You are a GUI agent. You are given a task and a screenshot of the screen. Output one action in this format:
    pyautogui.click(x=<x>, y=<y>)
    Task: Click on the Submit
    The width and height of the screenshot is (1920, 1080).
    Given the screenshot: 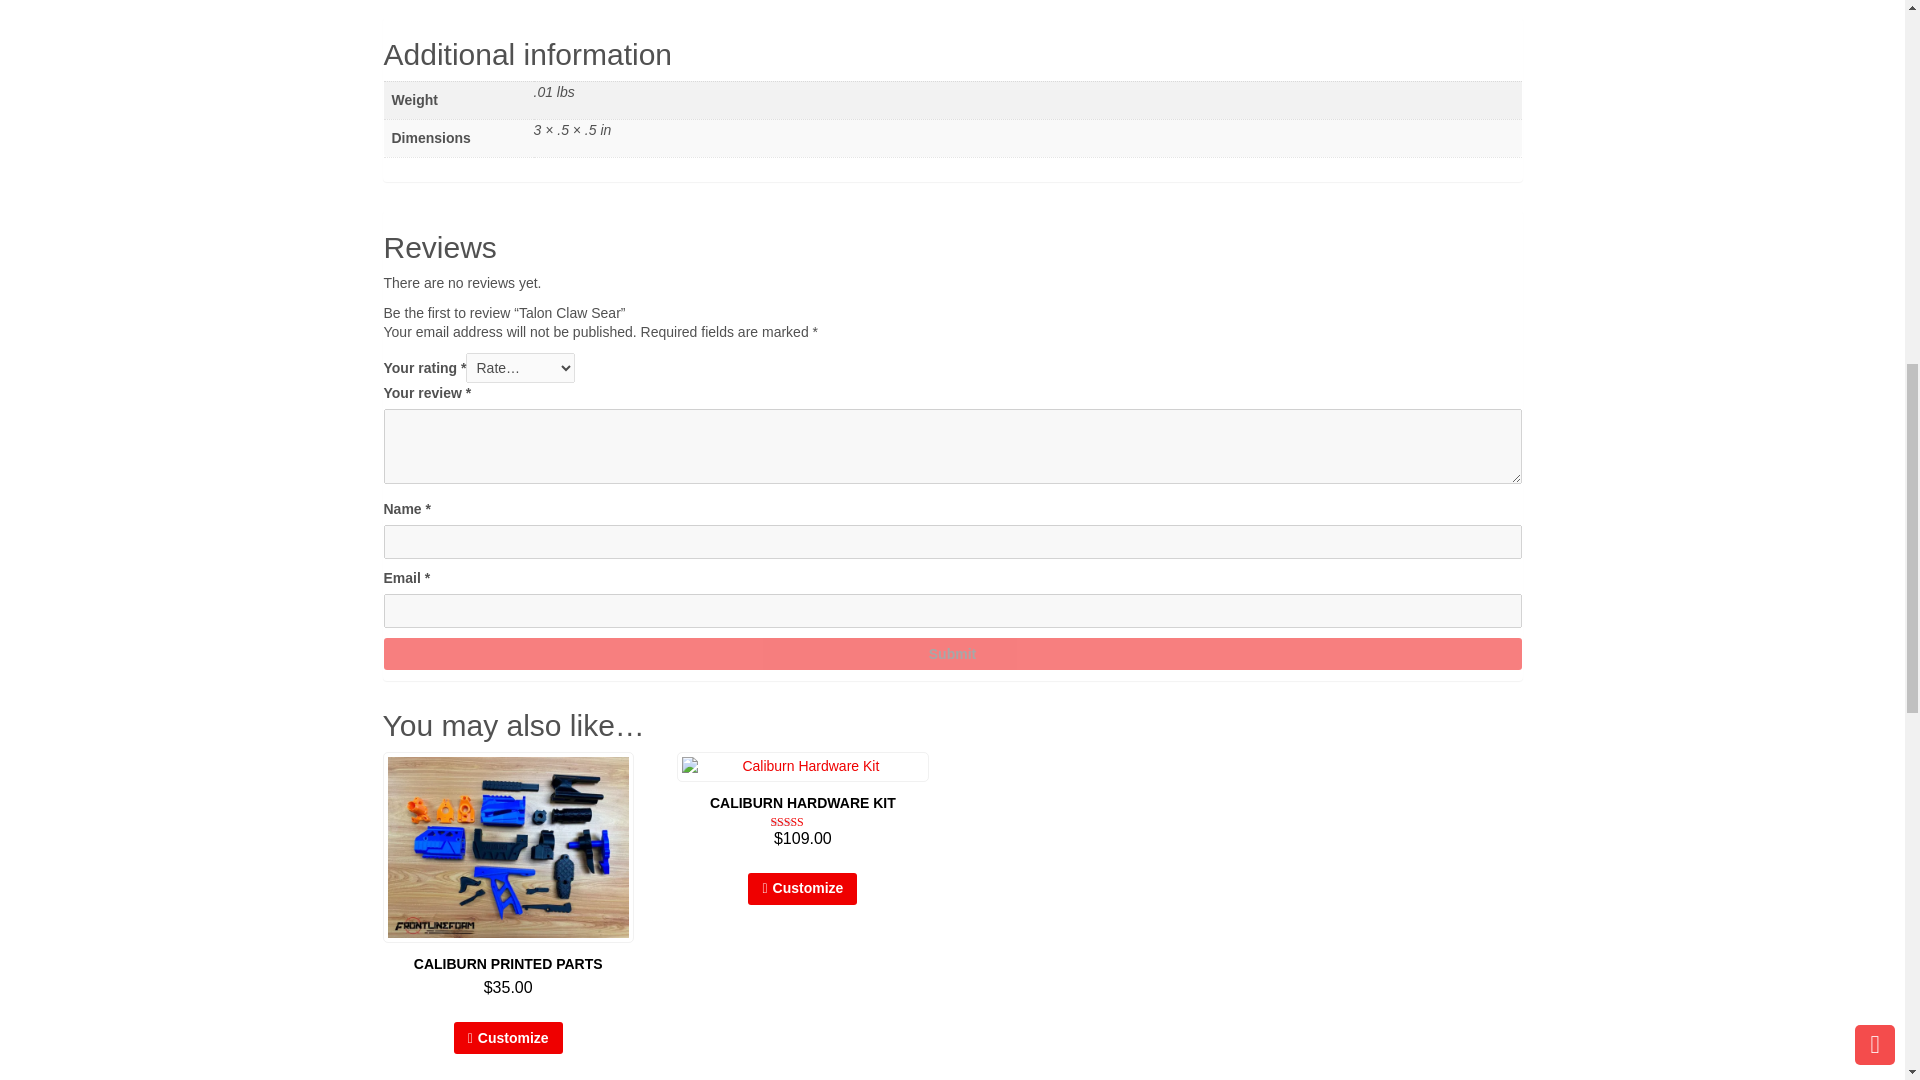 What is the action you would take?
    pyautogui.click(x=953, y=653)
    